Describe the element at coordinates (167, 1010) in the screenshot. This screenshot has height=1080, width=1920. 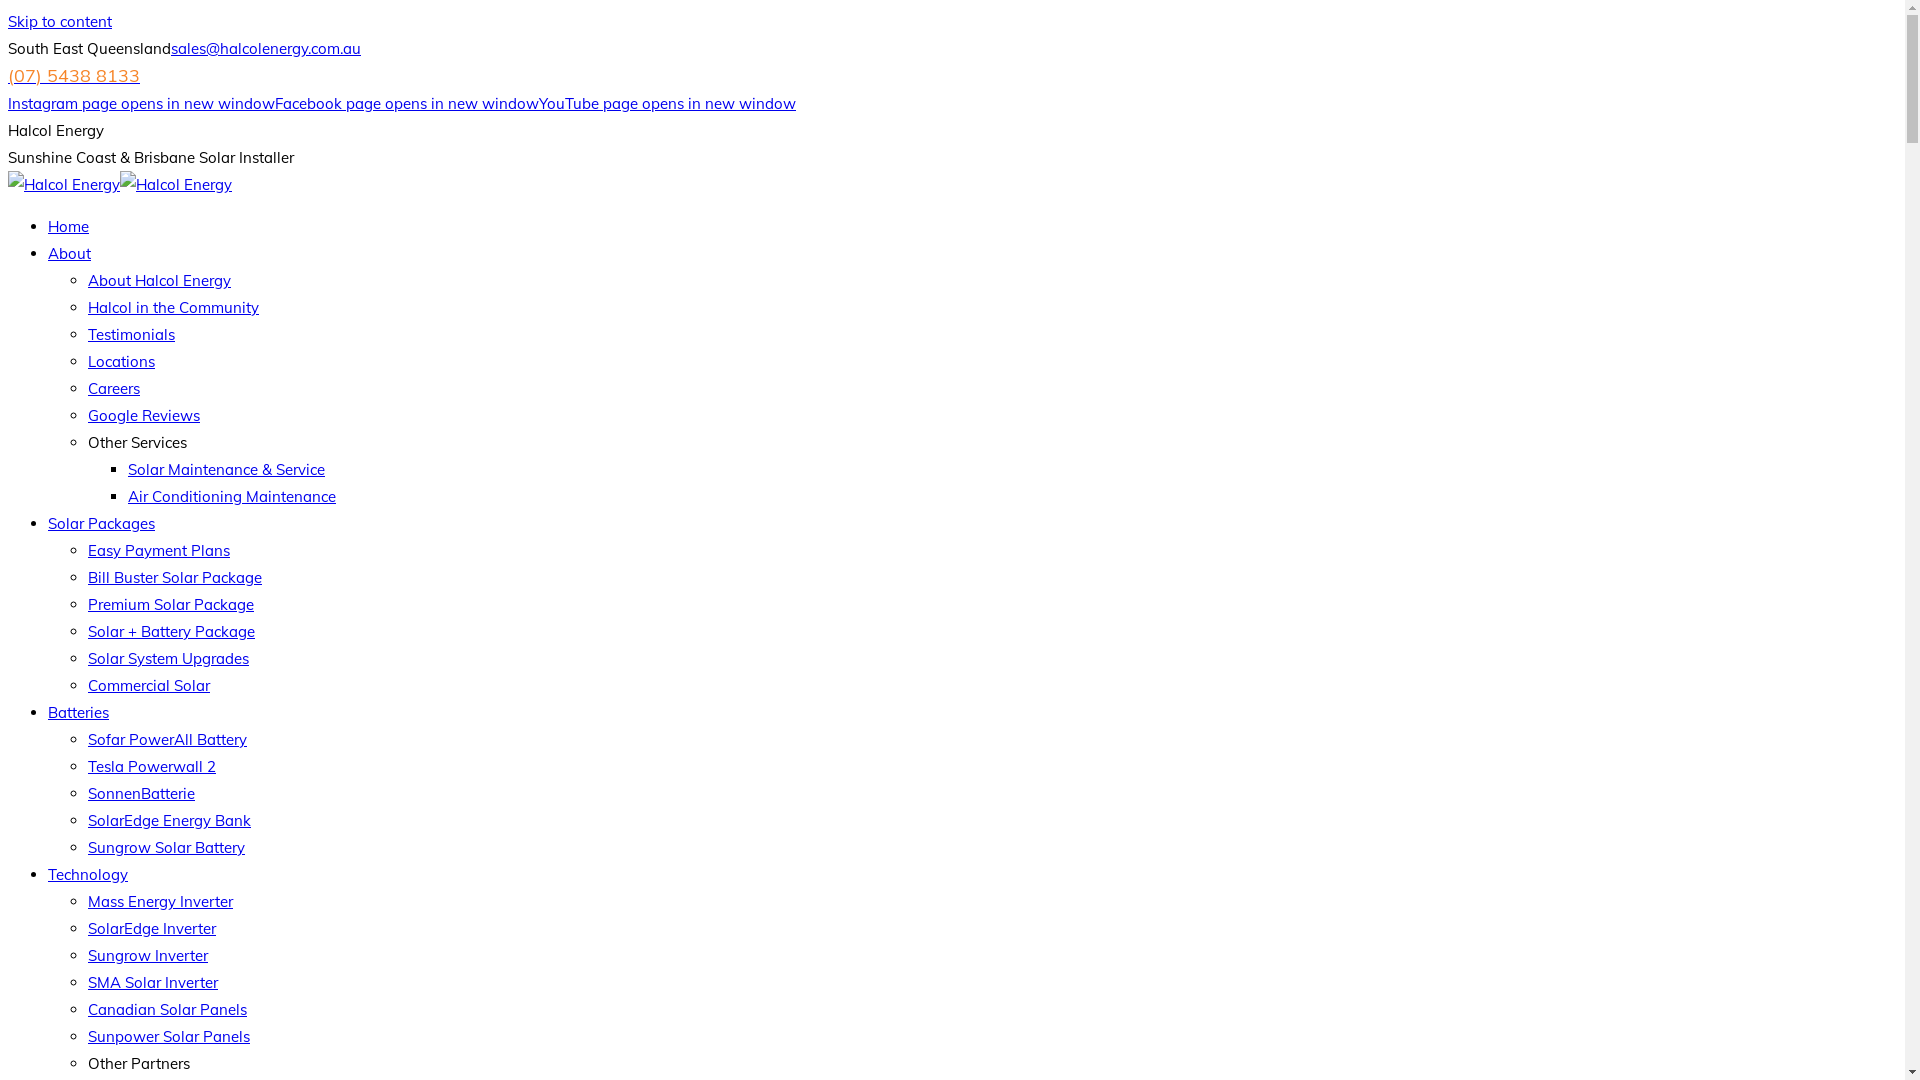
I see `Canadian Solar Panels` at that location.